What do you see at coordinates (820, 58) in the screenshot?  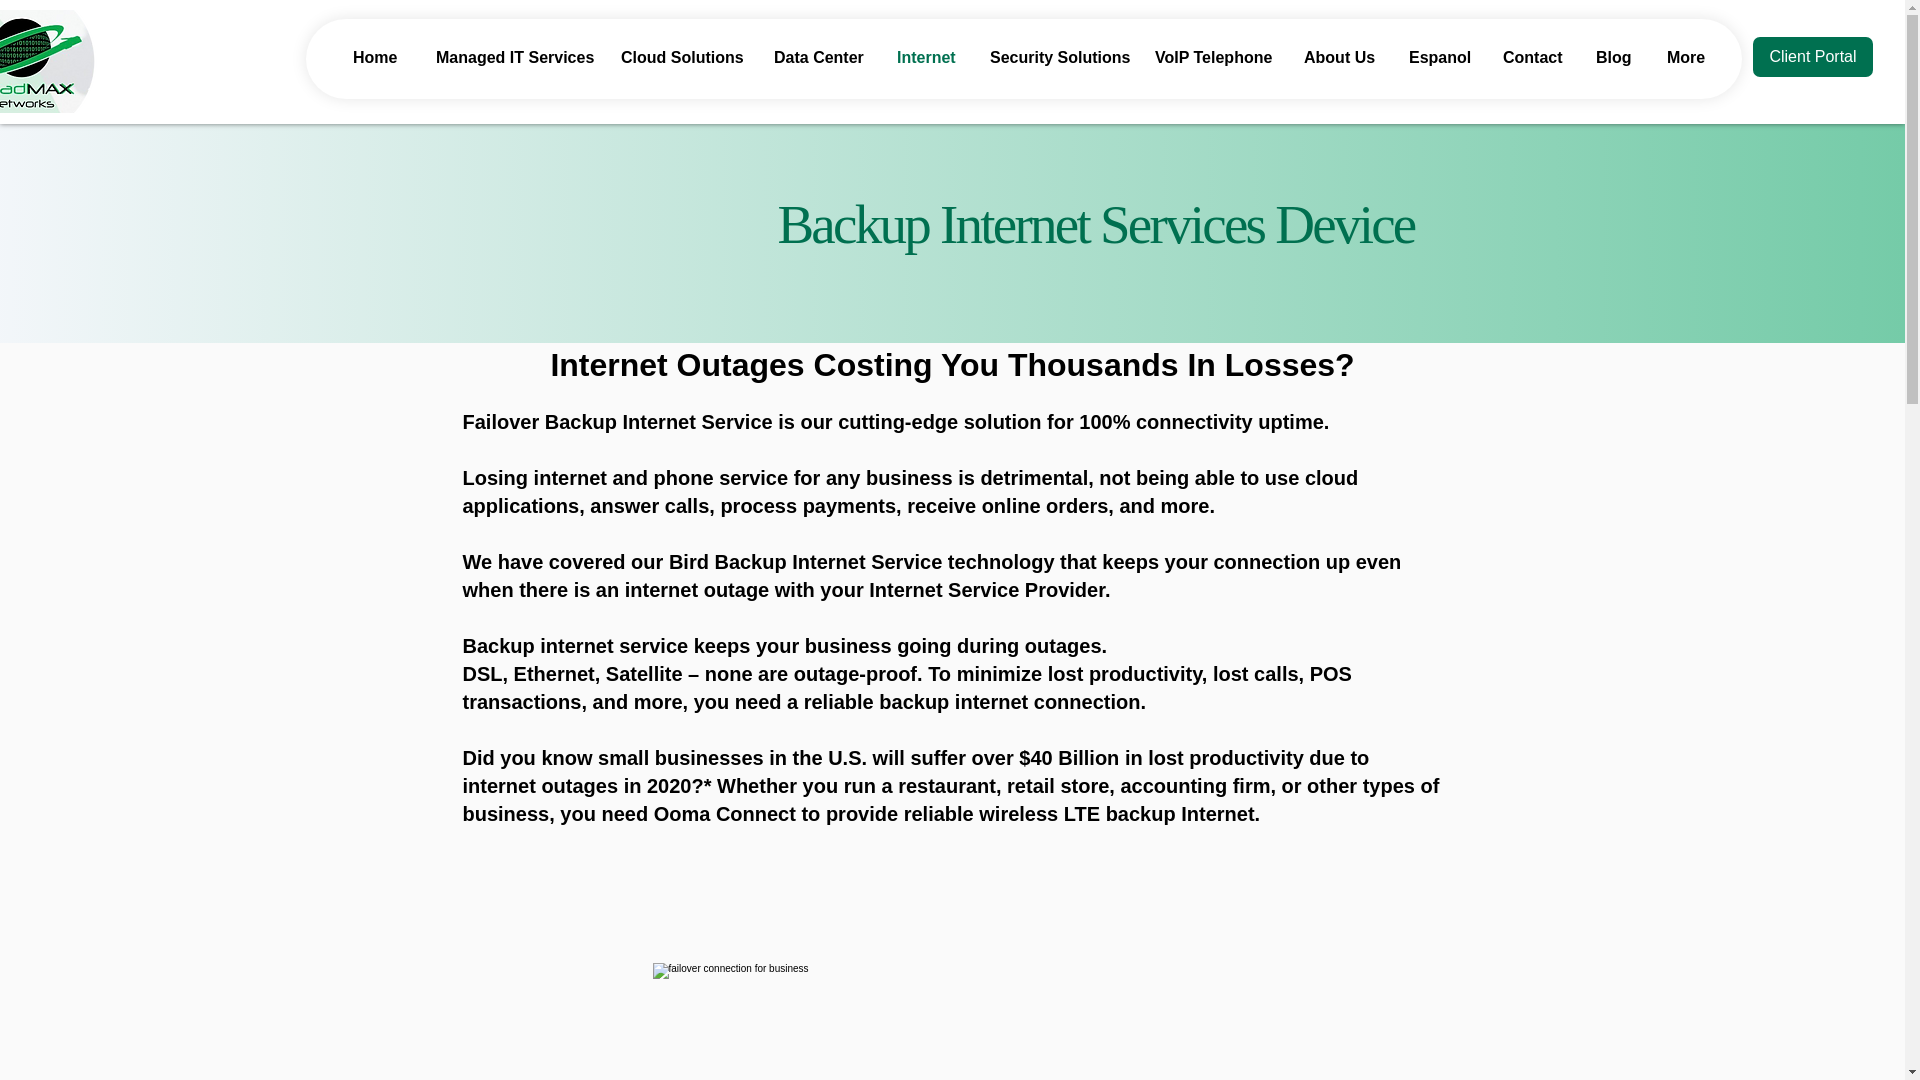 I see `Data Center` at bounding box center [820, 58].